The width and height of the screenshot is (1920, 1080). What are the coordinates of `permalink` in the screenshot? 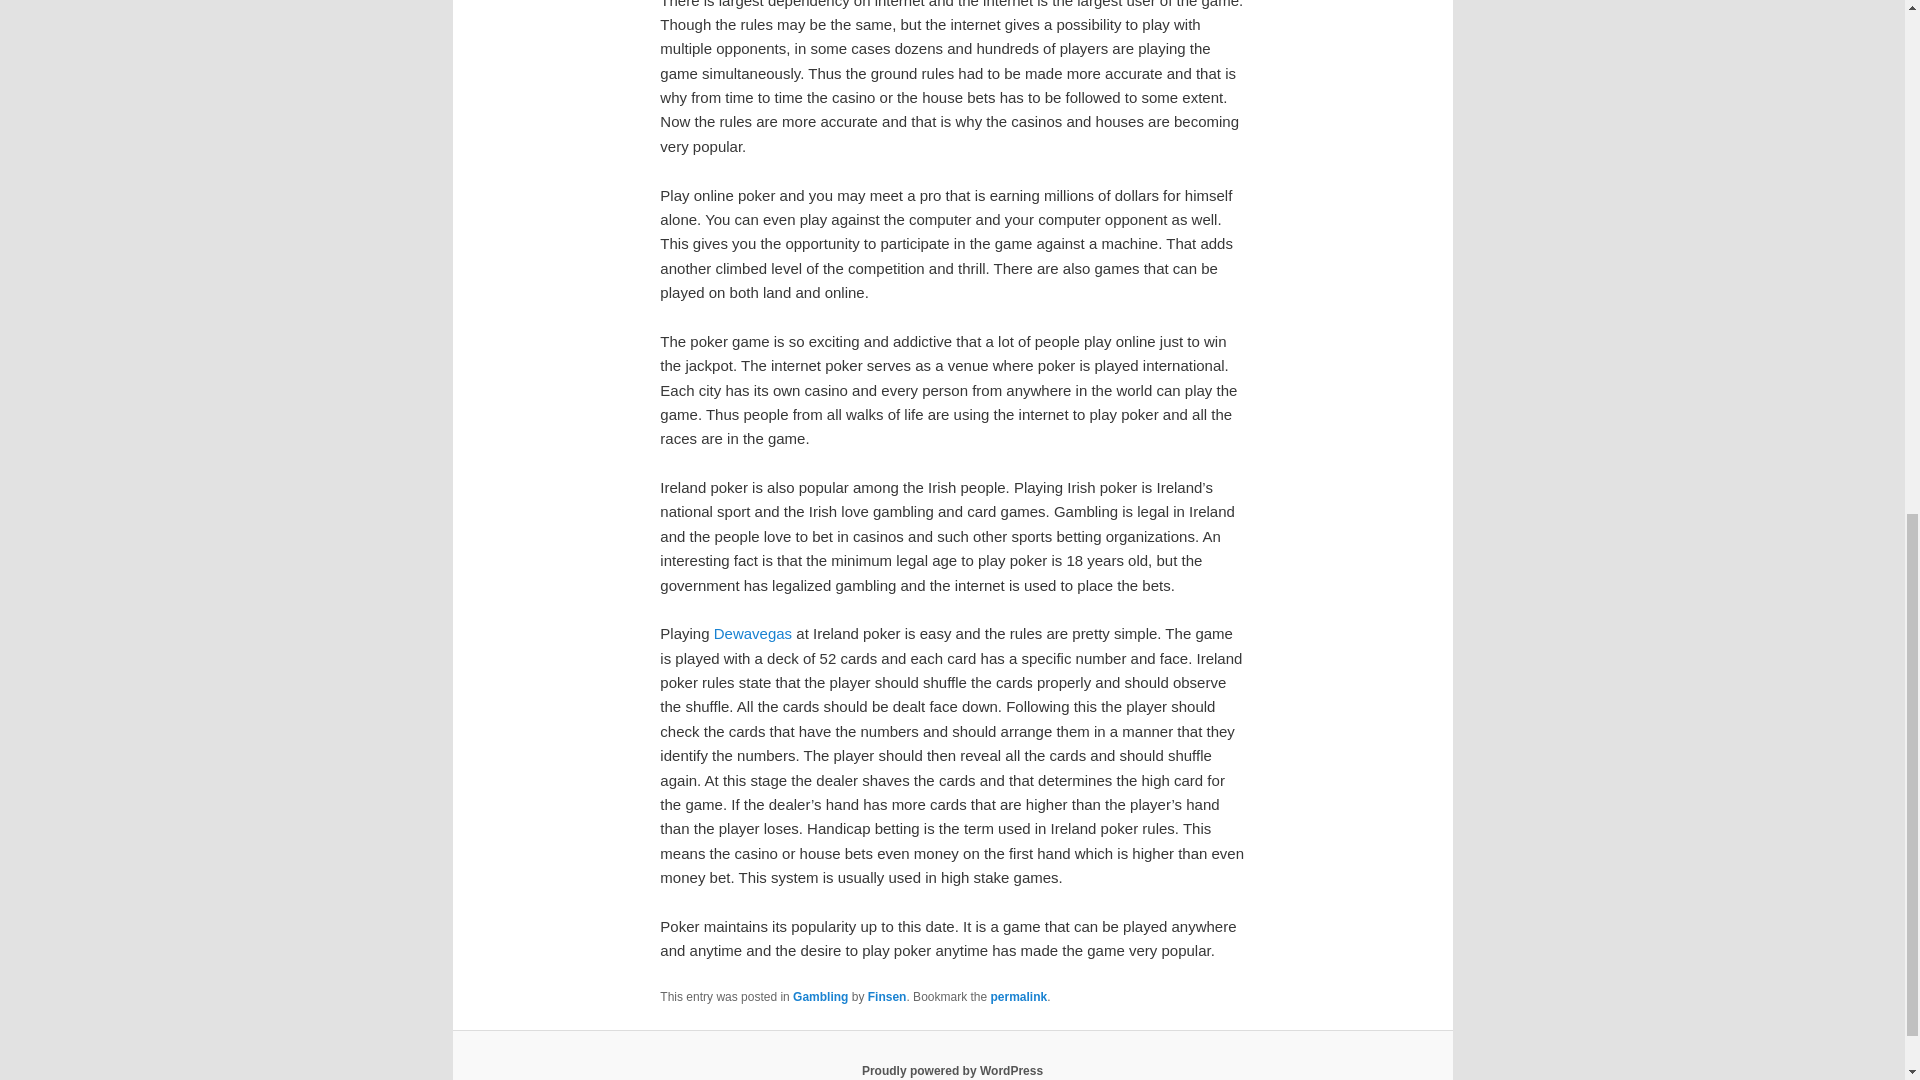 It's located at (1018, 997).